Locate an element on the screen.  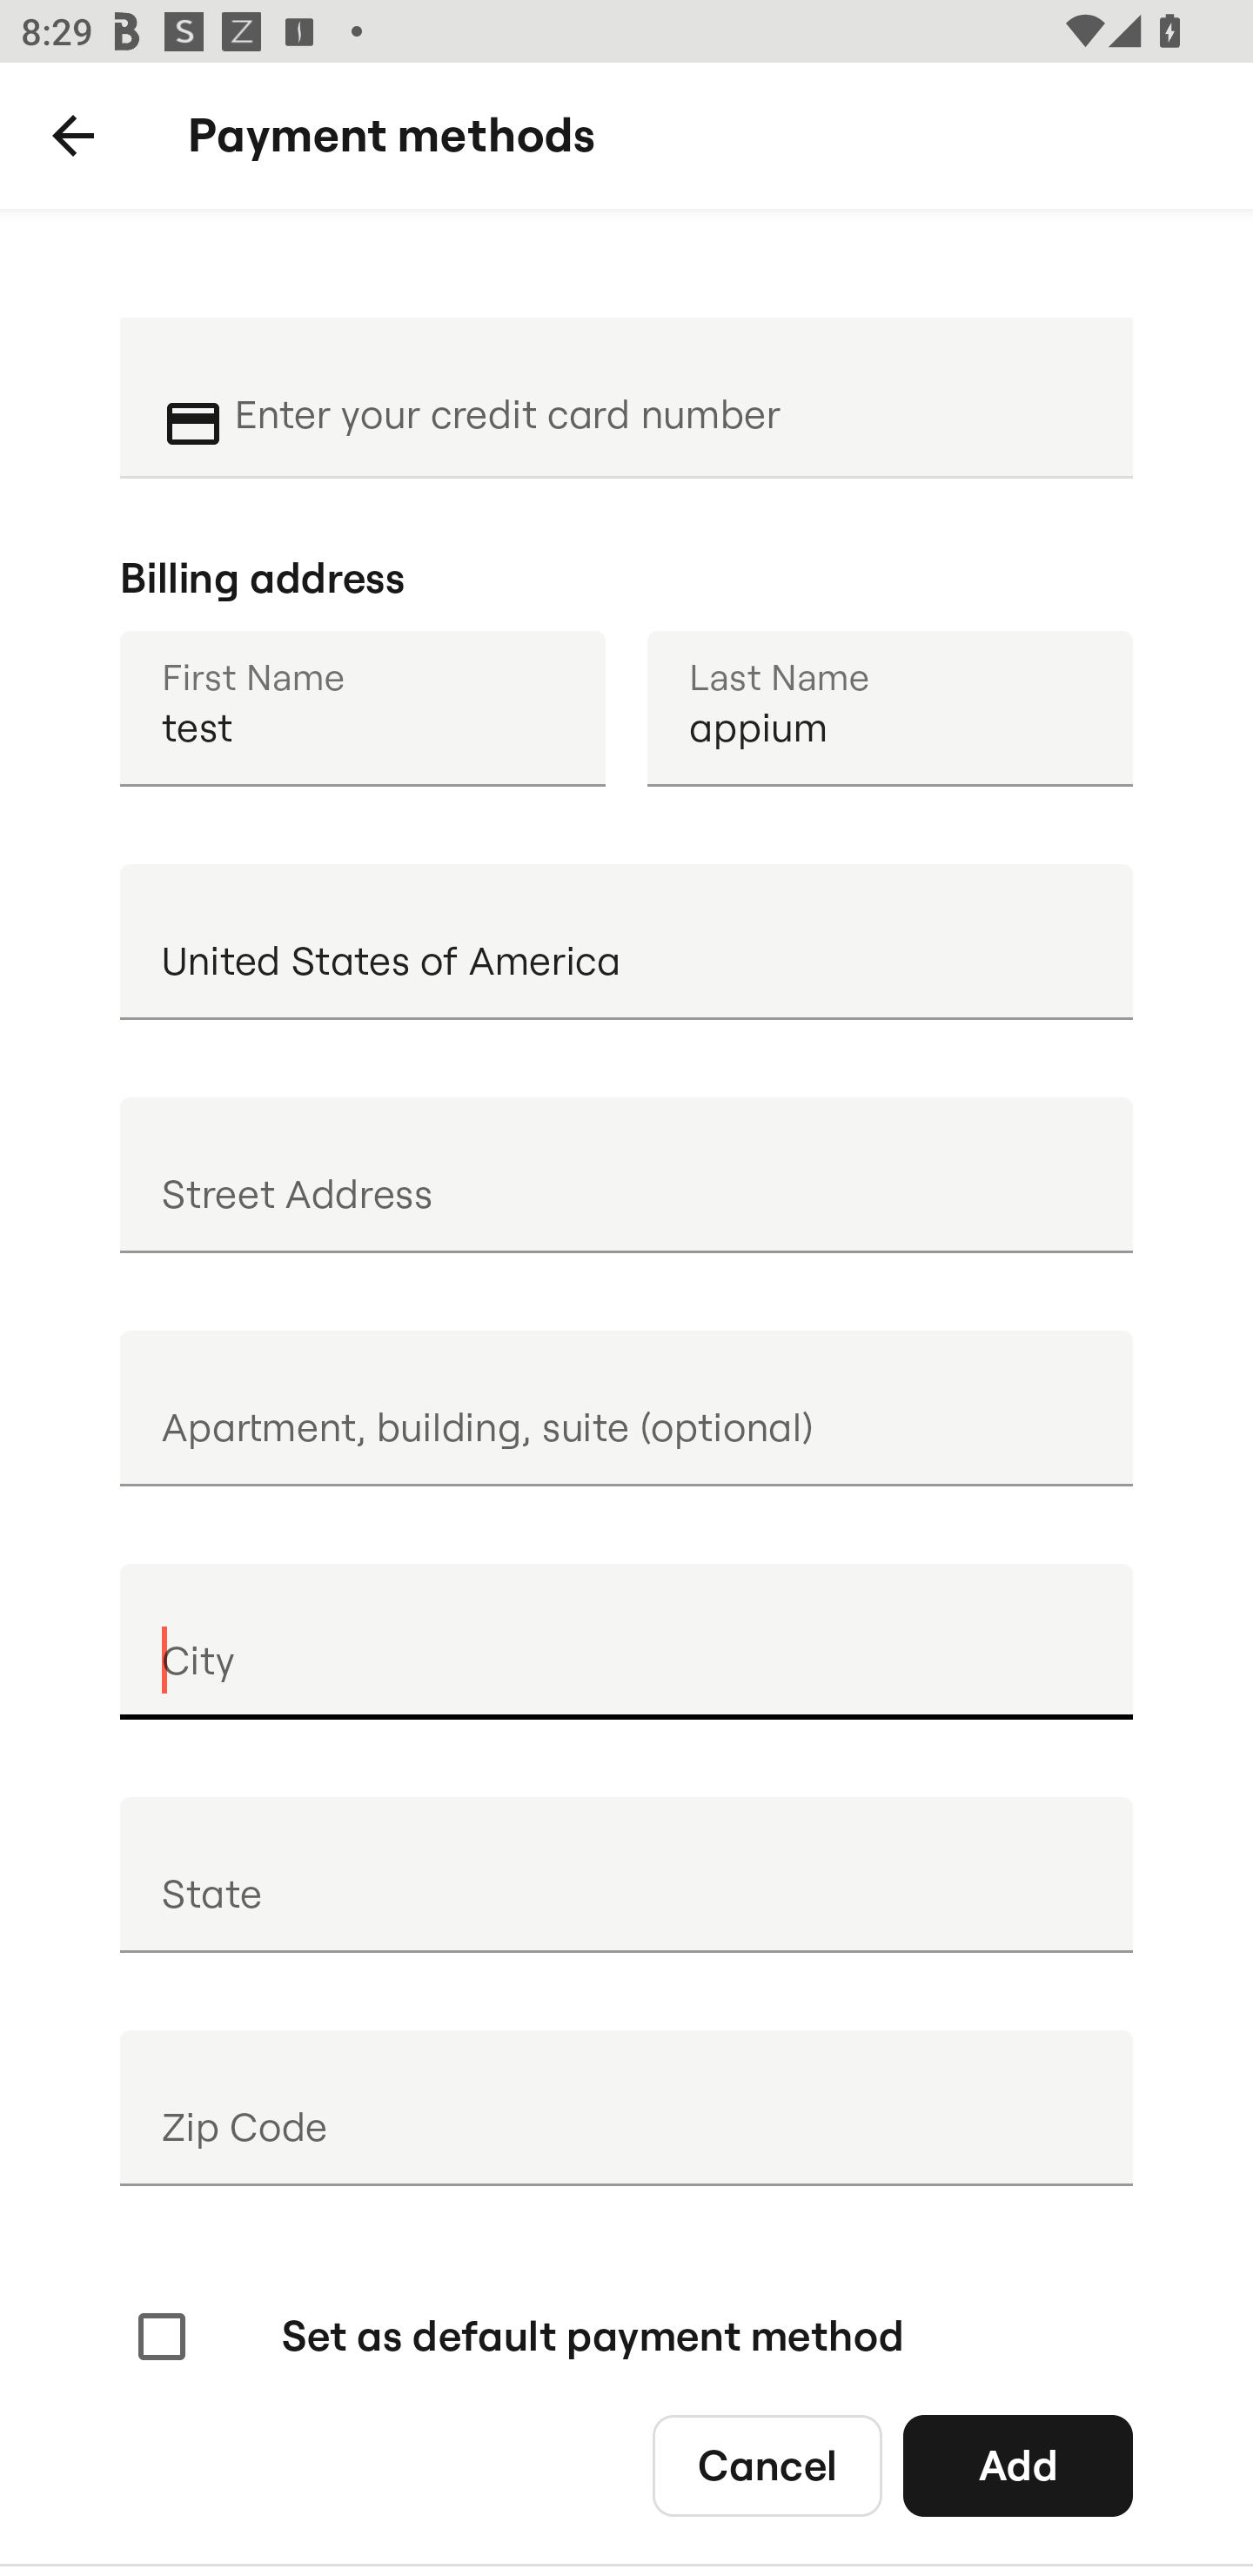
Back is located at coordinates (73, 136).